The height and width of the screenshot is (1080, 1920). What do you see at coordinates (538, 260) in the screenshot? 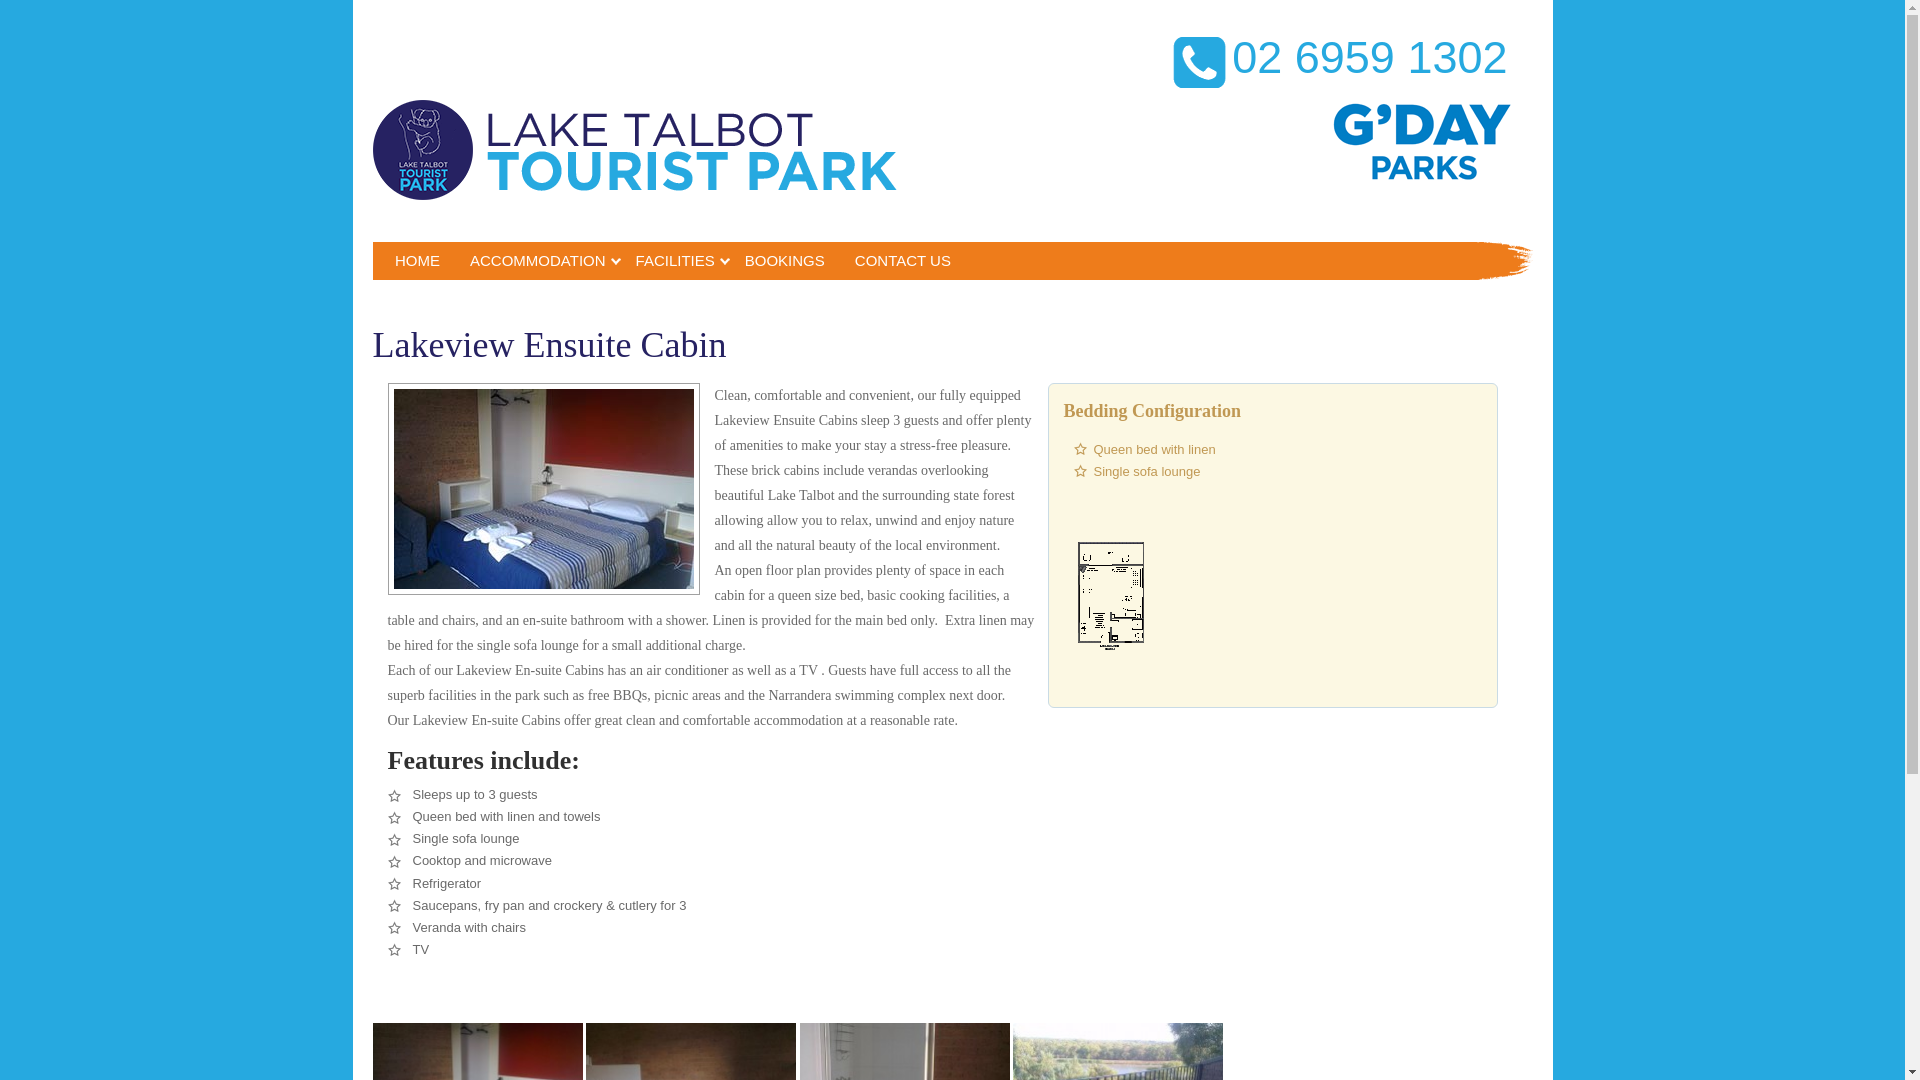
I see `ACCOMMODATION` at bounding box center [538, 260].